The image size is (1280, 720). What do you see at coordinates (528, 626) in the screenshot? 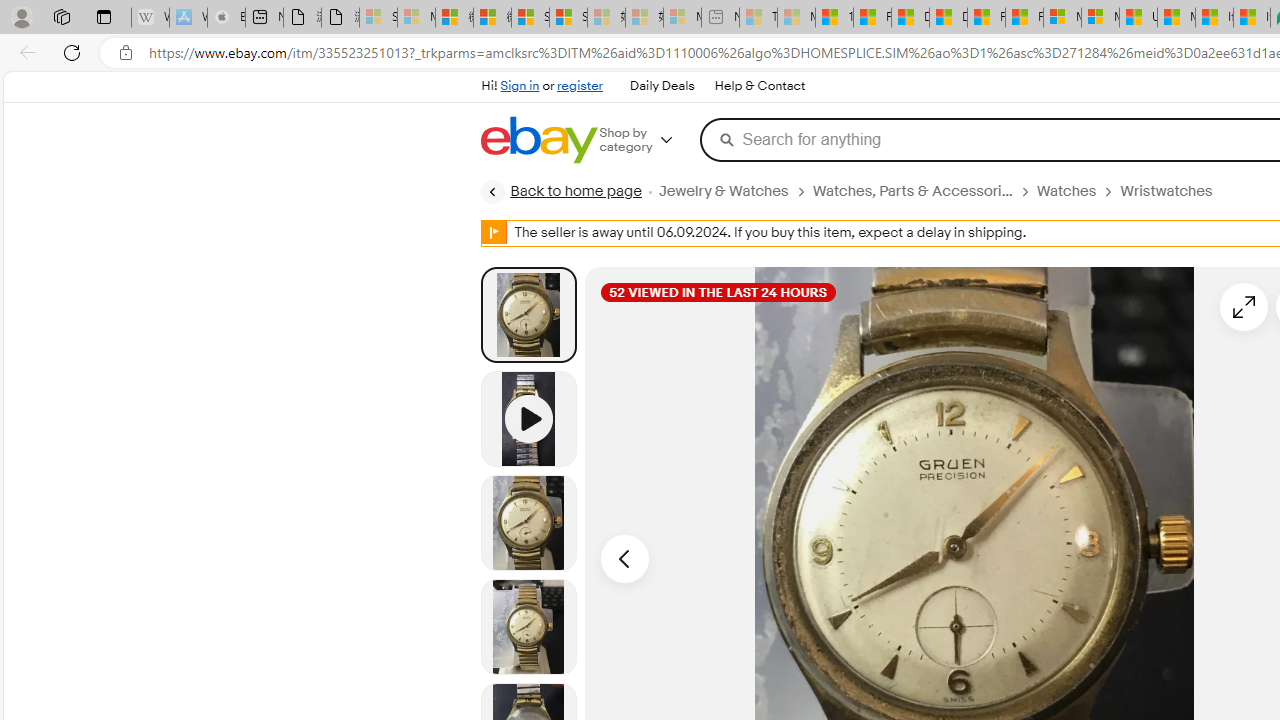
I see `Picture 3 of 13` at bounding box center [528, 626].